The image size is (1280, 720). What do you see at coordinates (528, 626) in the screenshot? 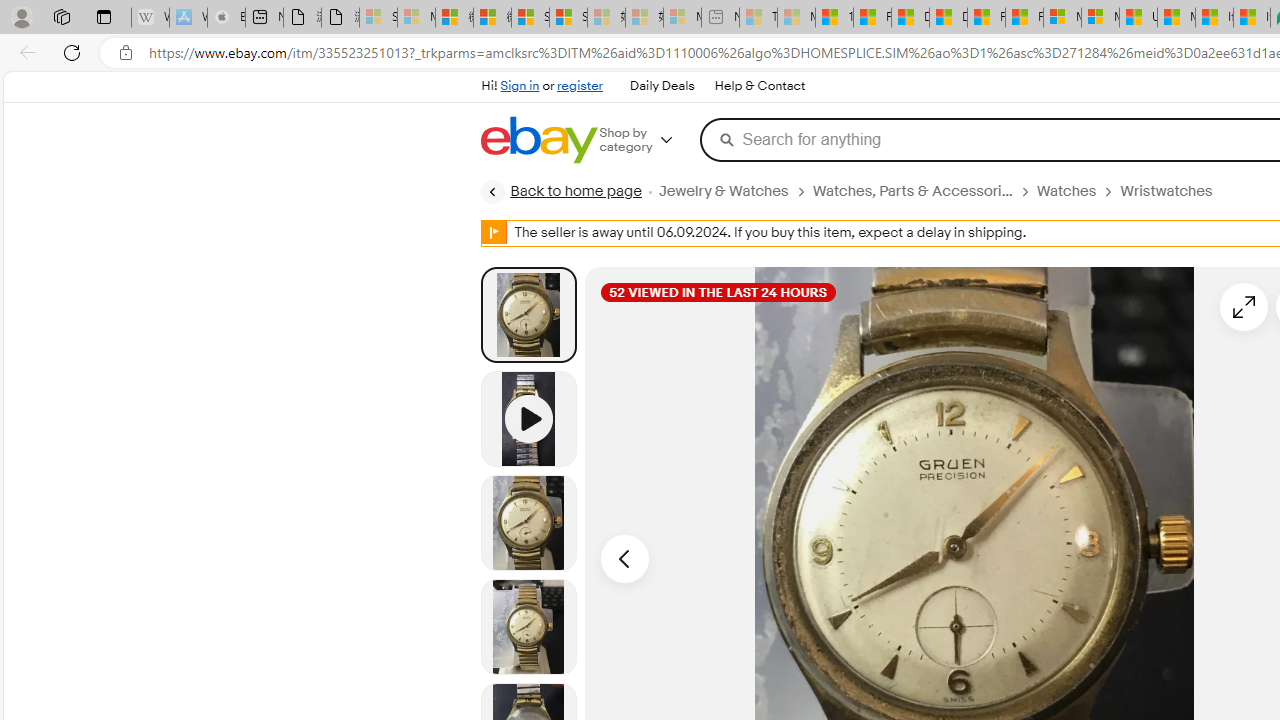
I see `Picture 3 of 13` at bounding box center [528, 626].